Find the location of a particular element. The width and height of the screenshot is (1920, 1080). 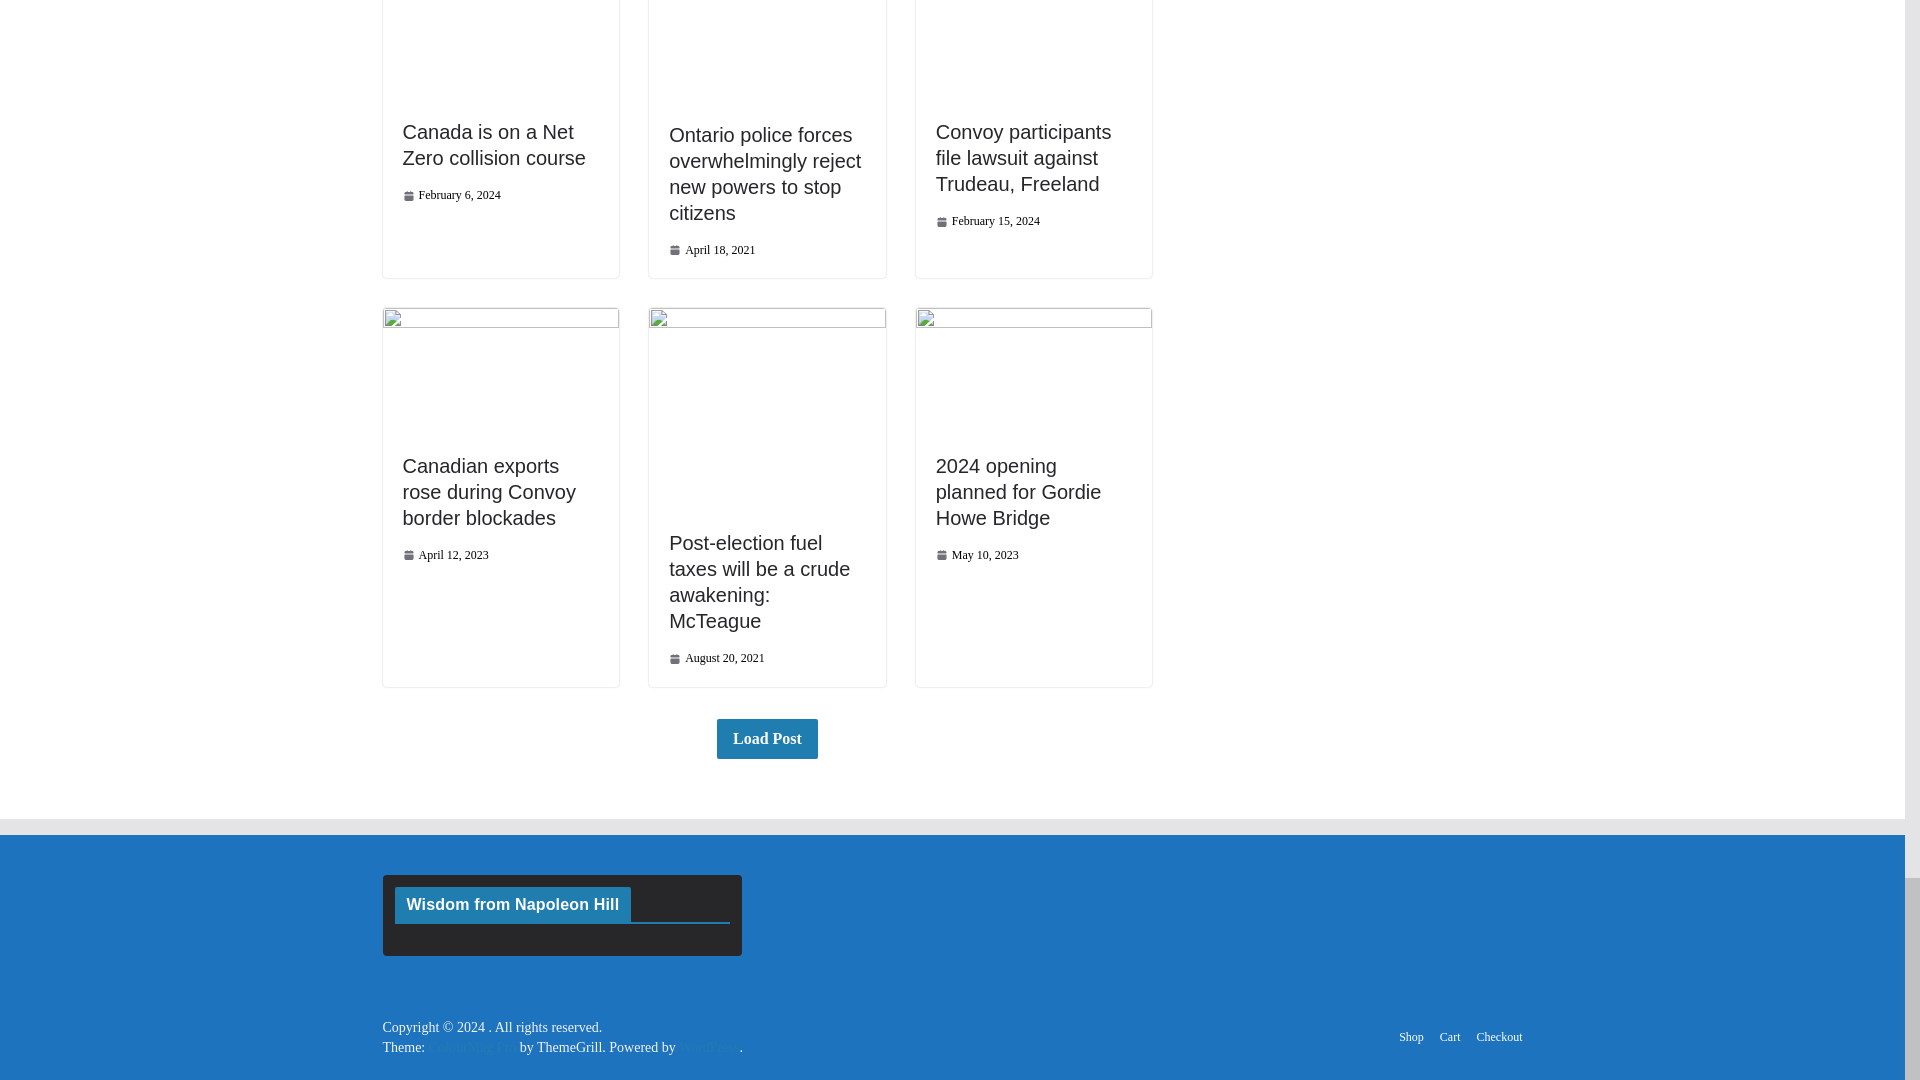

8:00 am is located at coordinates (988, 221).